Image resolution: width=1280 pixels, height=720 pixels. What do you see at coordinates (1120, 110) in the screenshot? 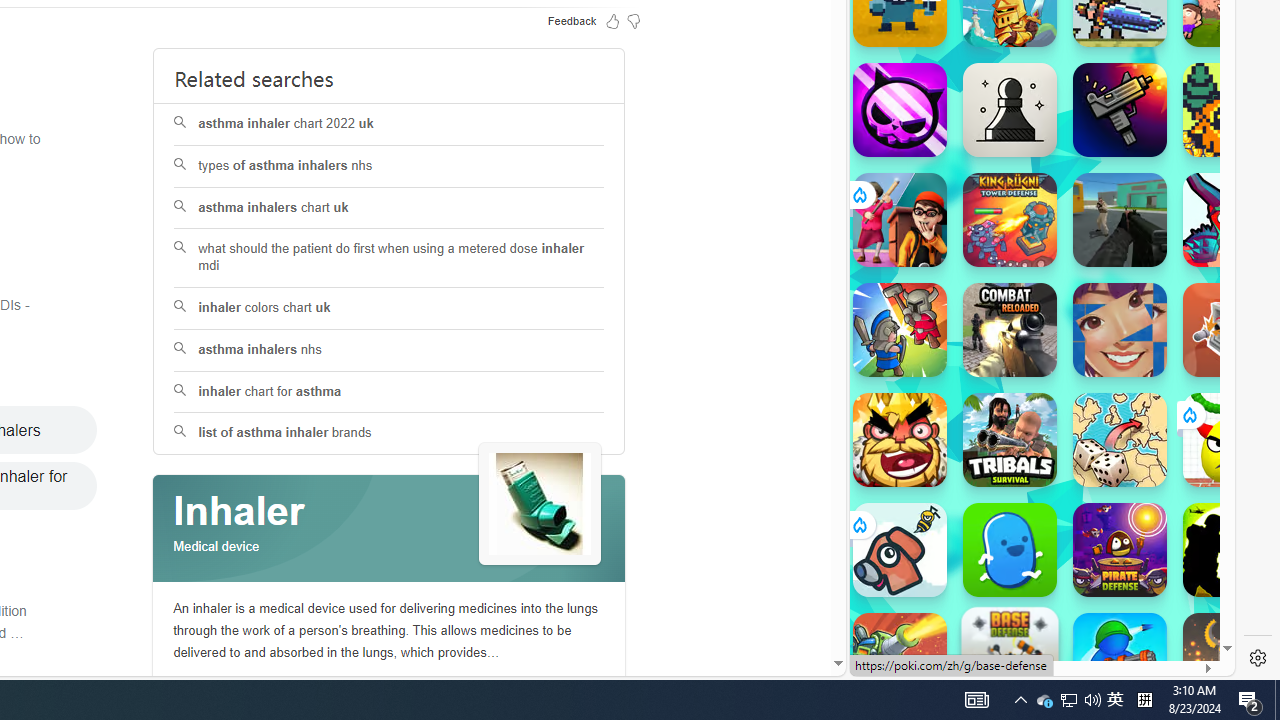
I see `Day of Meat: Radiation Day of Meat: Radiation` at bounding box center [1120, 110].